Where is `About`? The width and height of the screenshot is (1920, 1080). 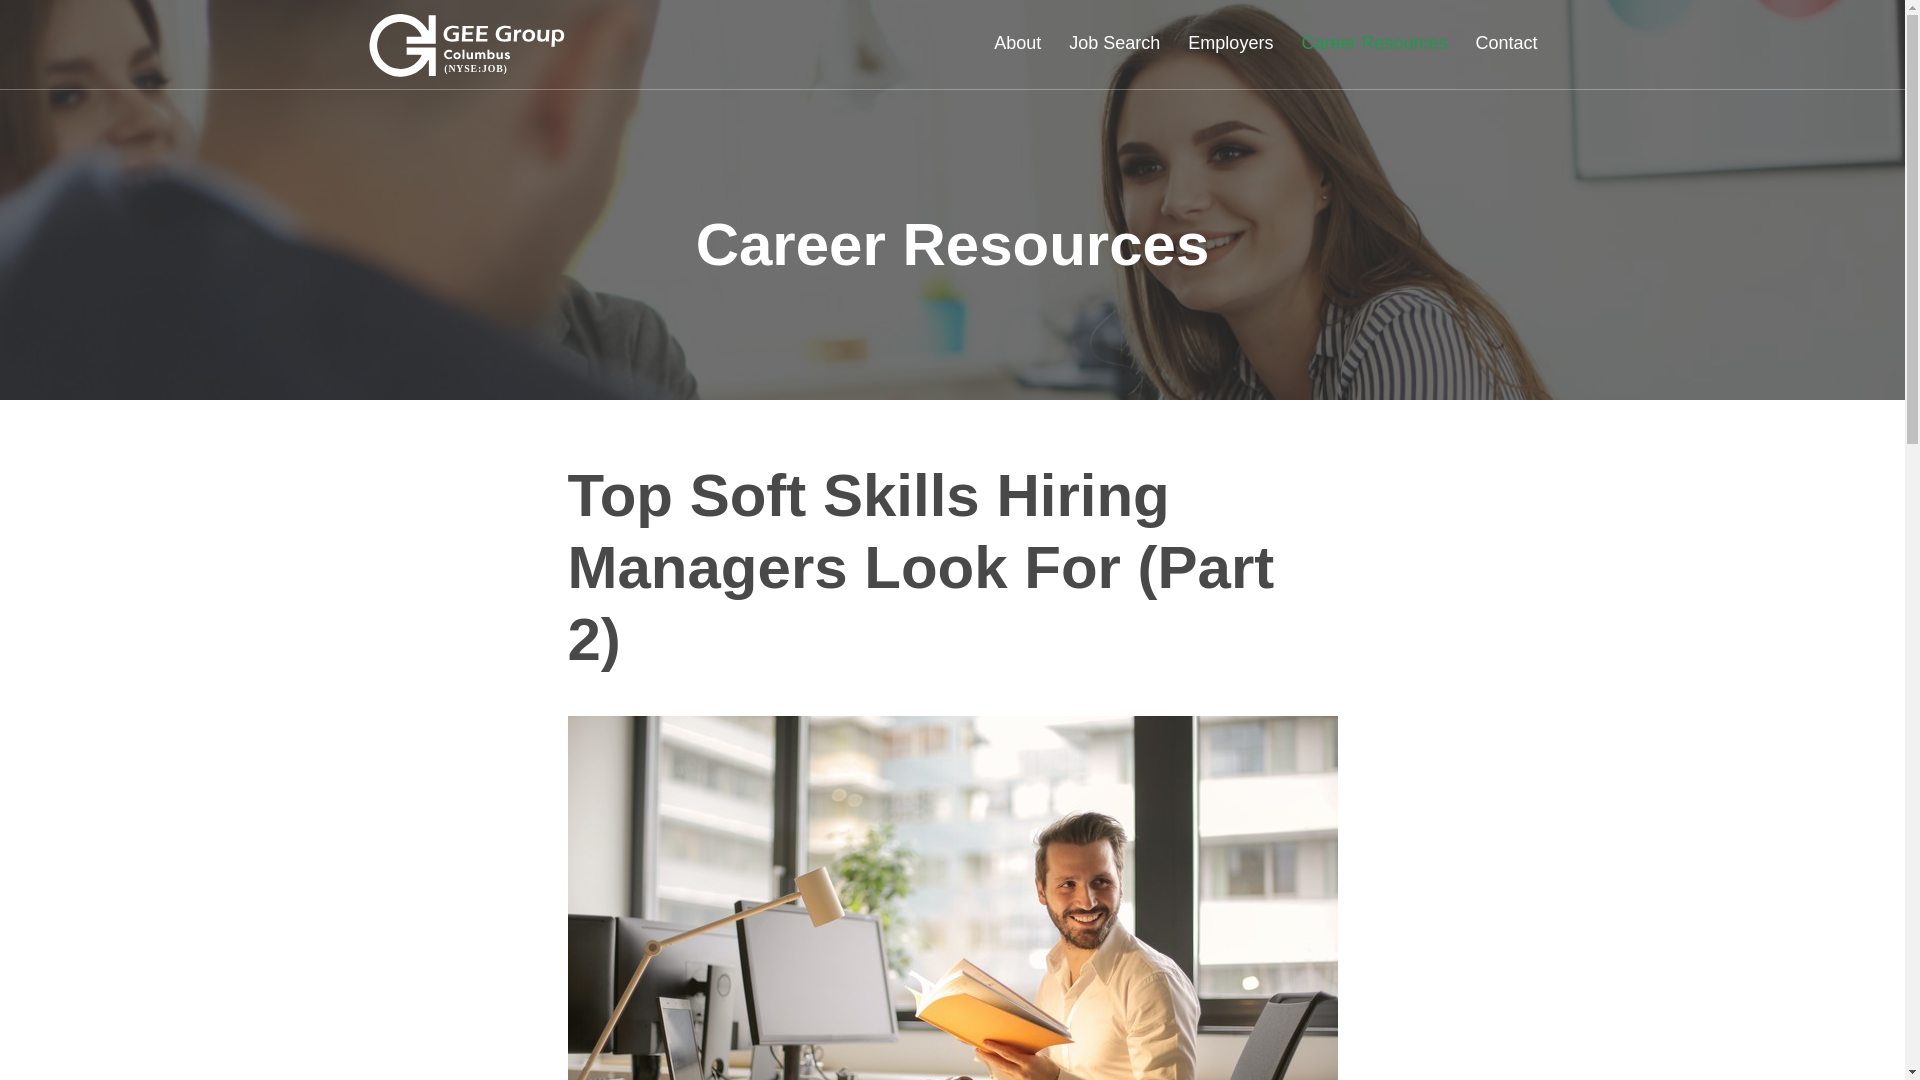
About is located at coordinates (1016, 60).